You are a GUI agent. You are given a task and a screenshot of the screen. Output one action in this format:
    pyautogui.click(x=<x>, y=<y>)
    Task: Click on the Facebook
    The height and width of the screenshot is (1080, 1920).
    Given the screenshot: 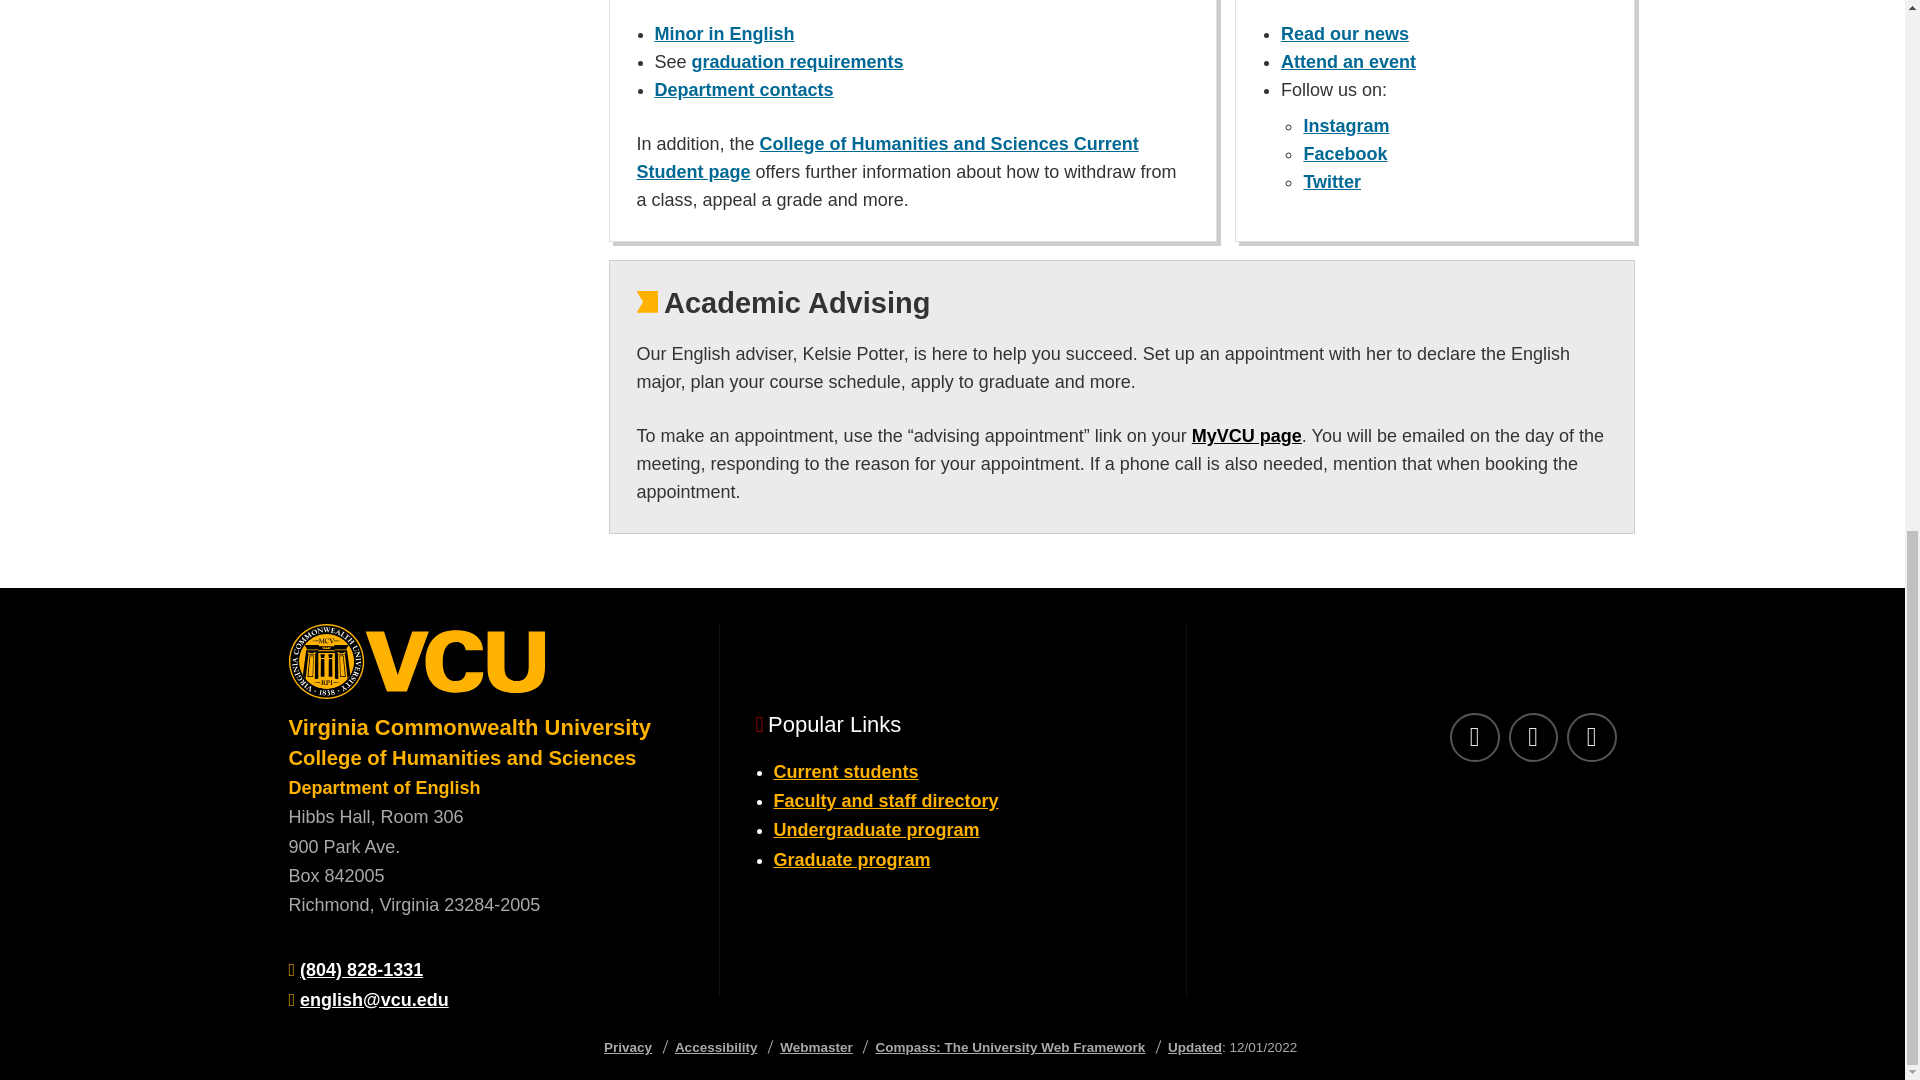 What is the action you would take?
    pyautogui.click(x=1474, y=737)
    